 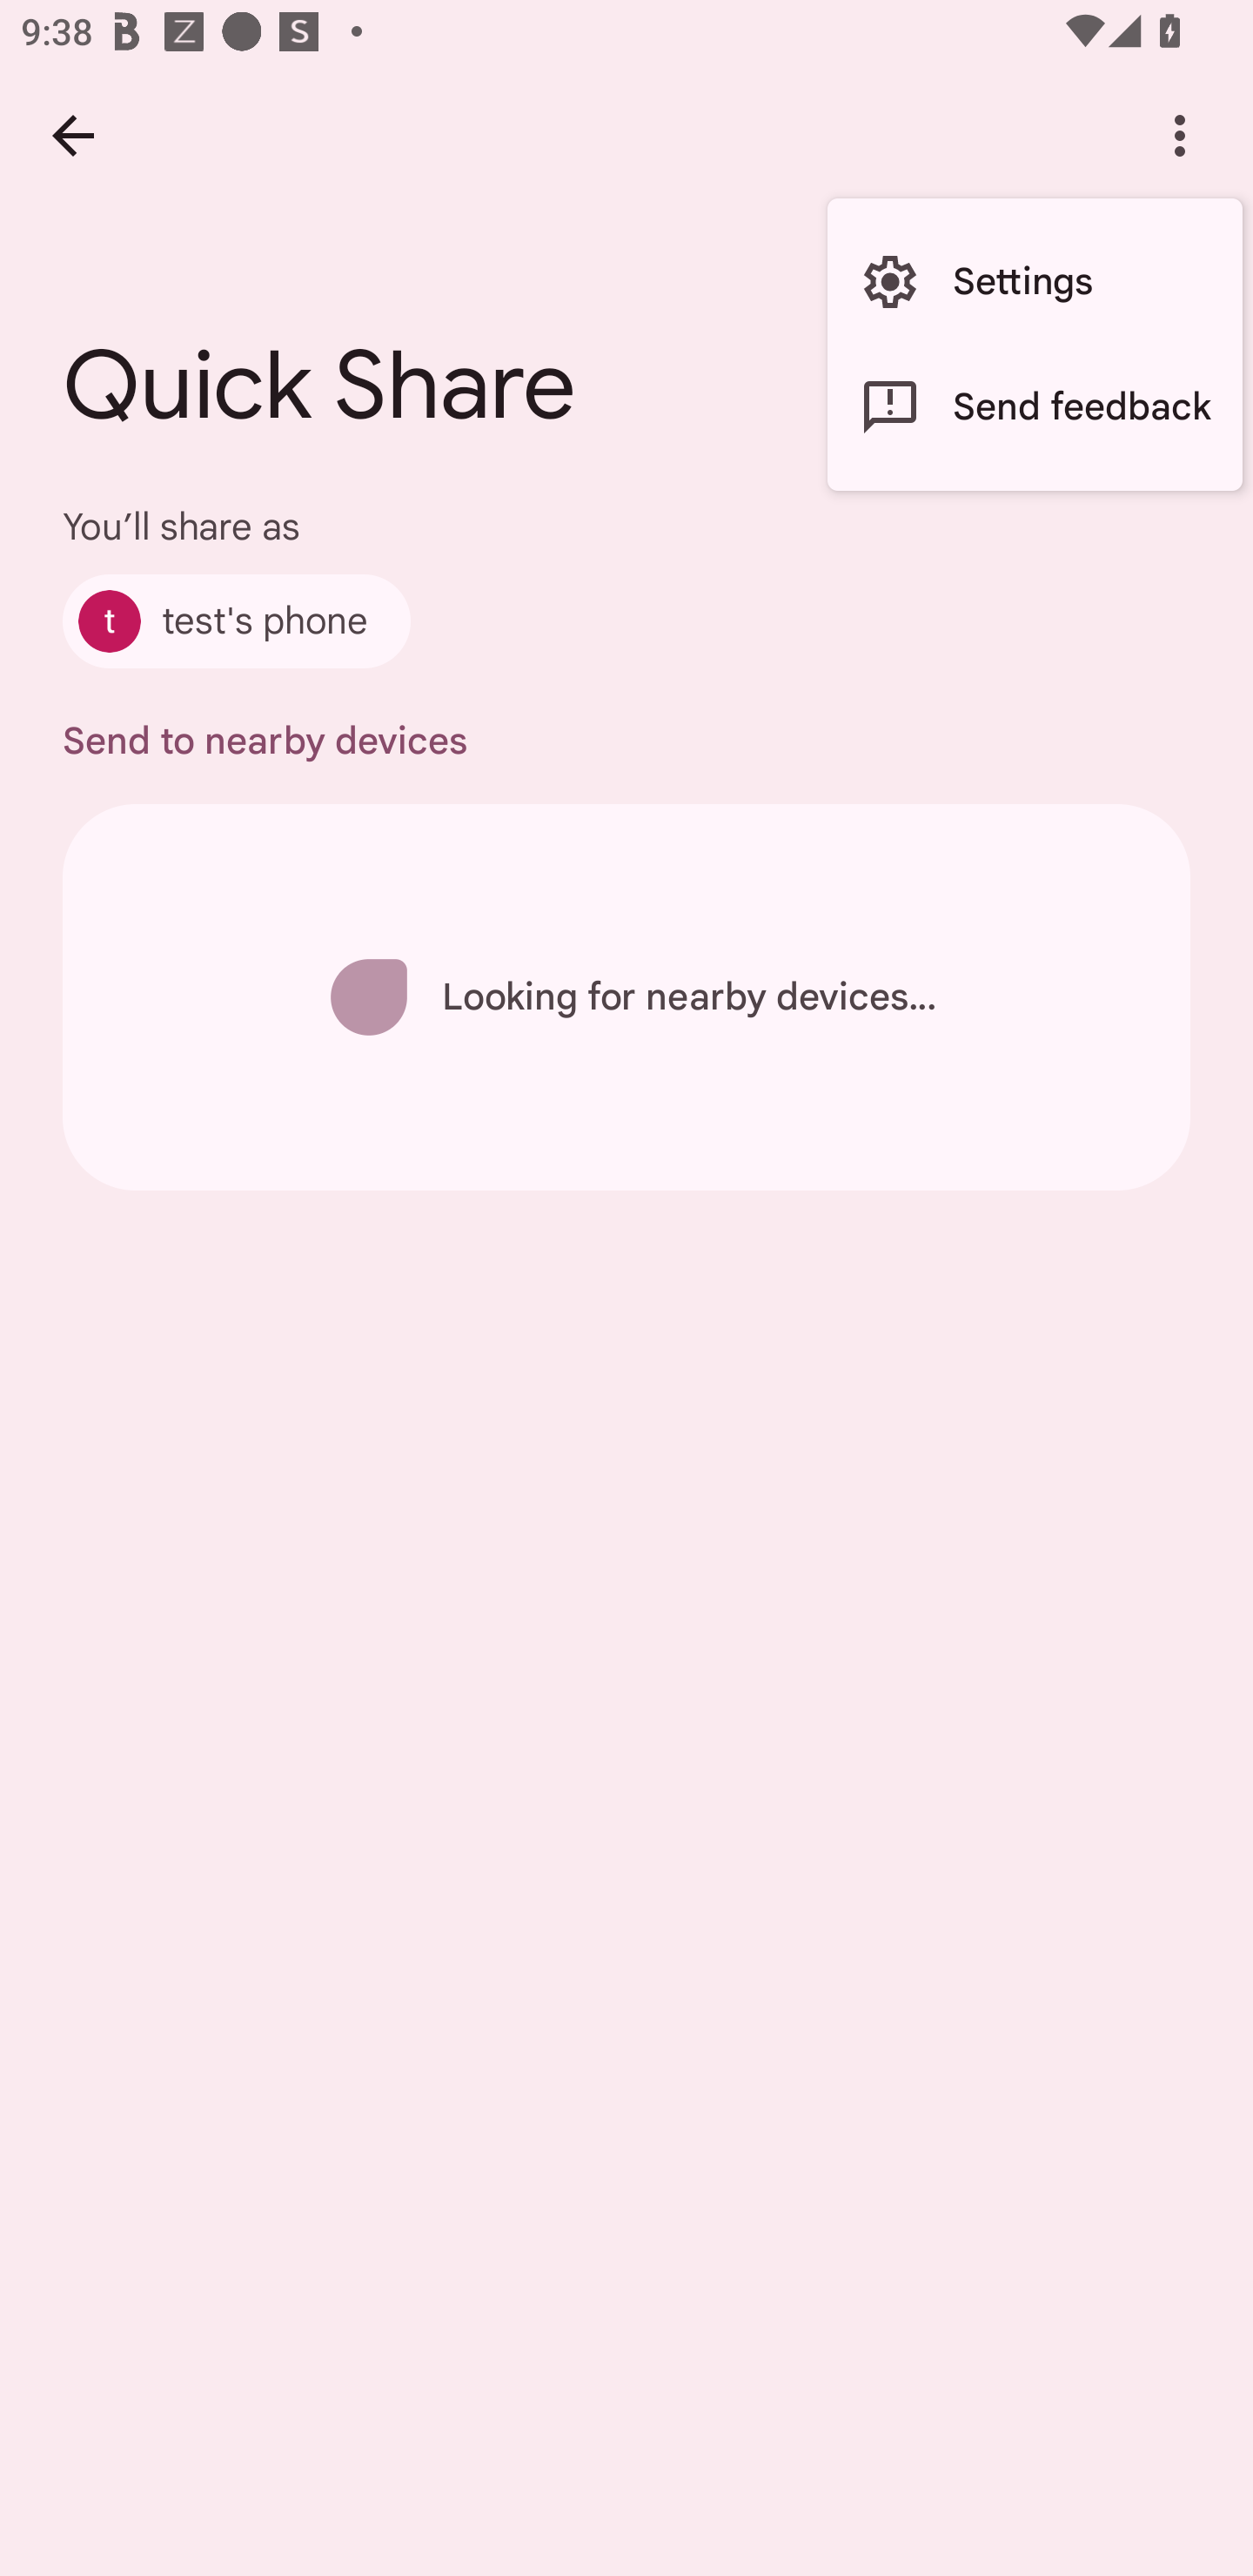 I want to click on Settings, so click(x=1035, y=282).